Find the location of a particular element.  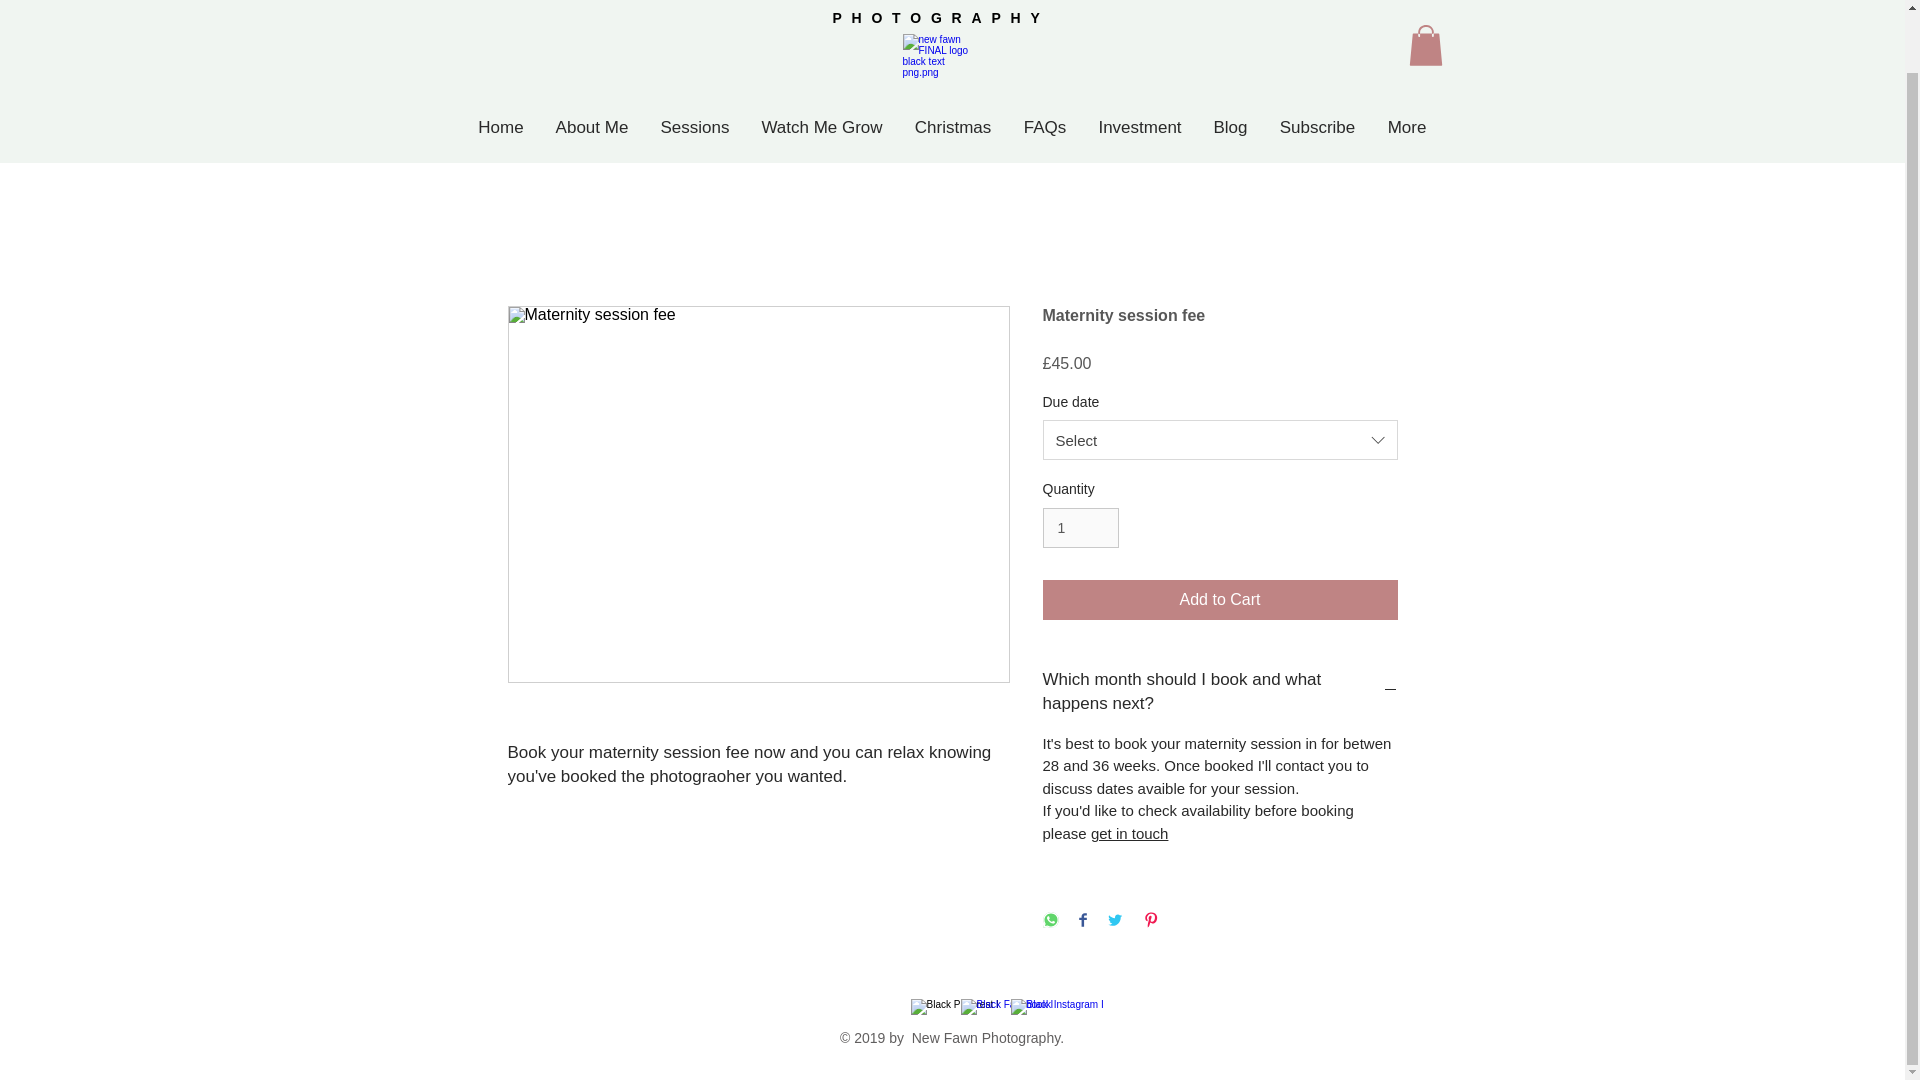

Subscribe is located at coordinates (1318, 126).